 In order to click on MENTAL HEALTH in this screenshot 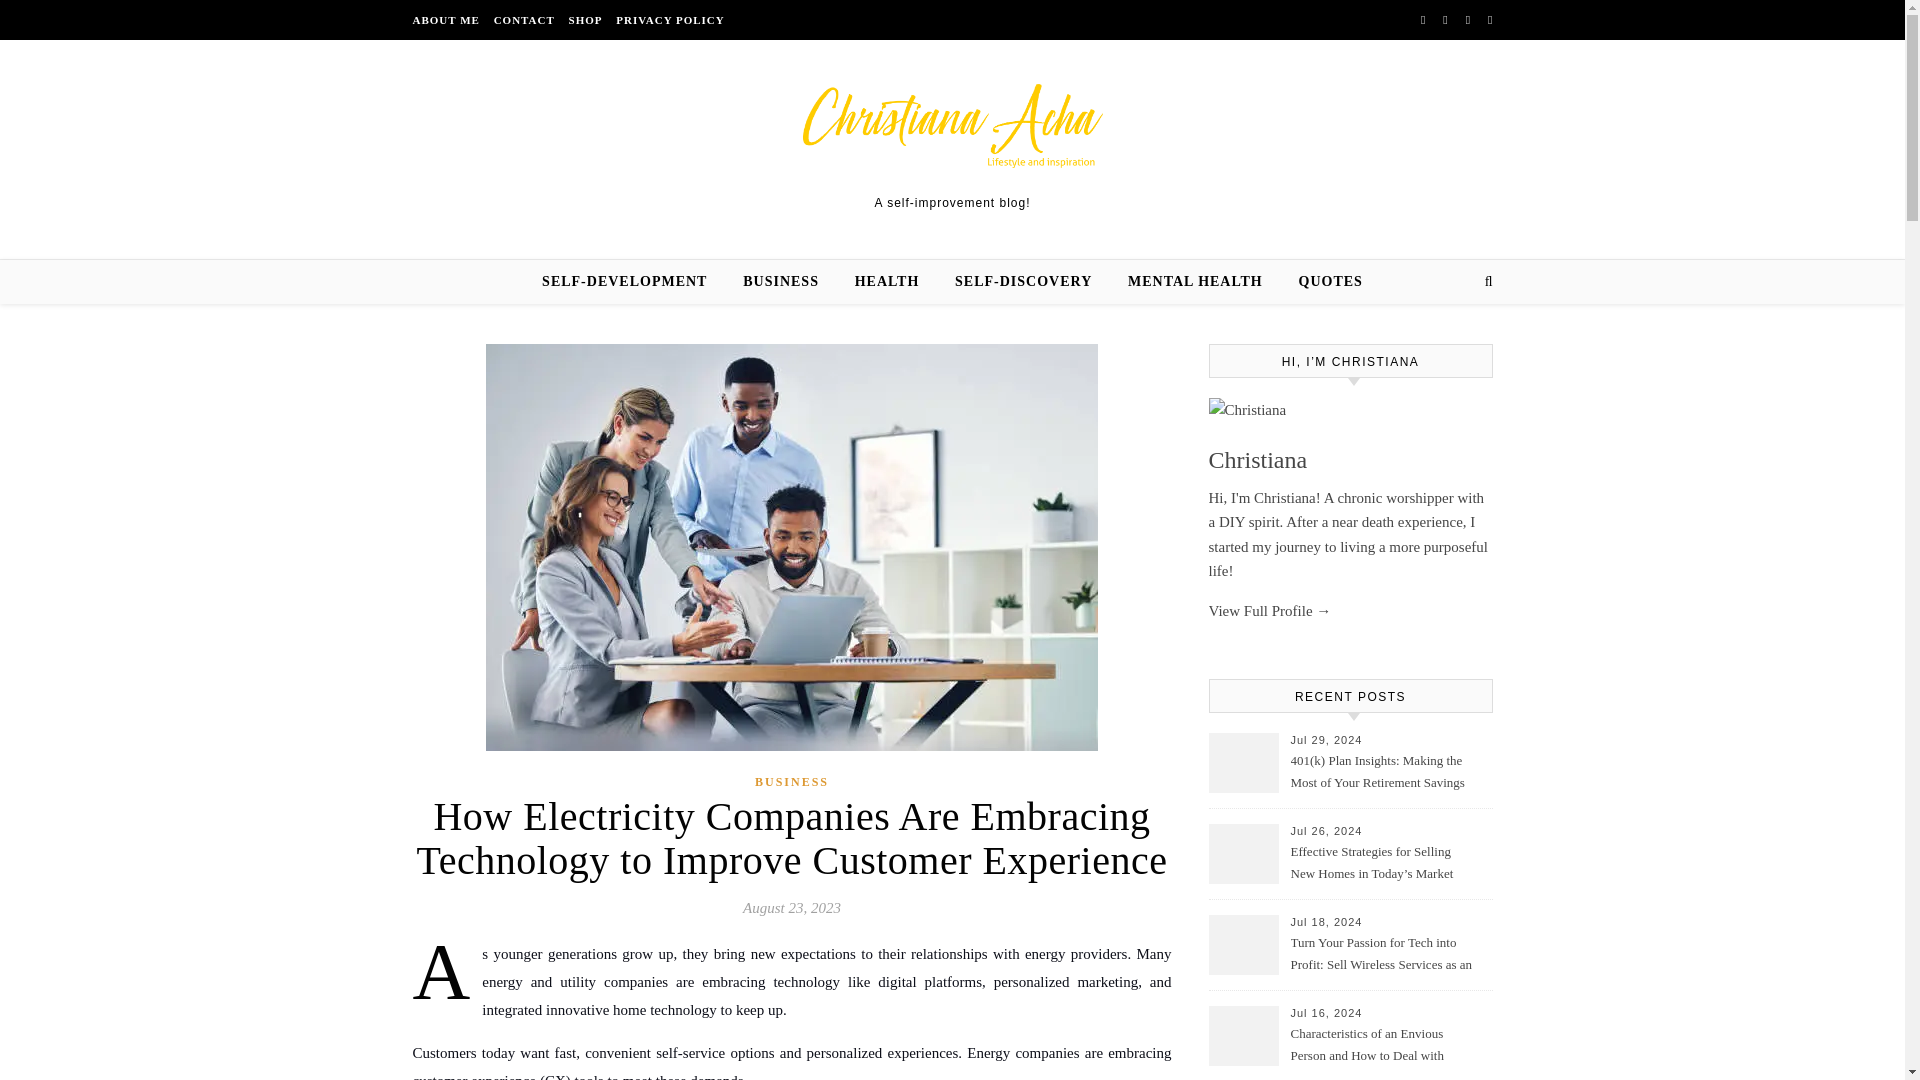, I will do `click(1194, 282)`.